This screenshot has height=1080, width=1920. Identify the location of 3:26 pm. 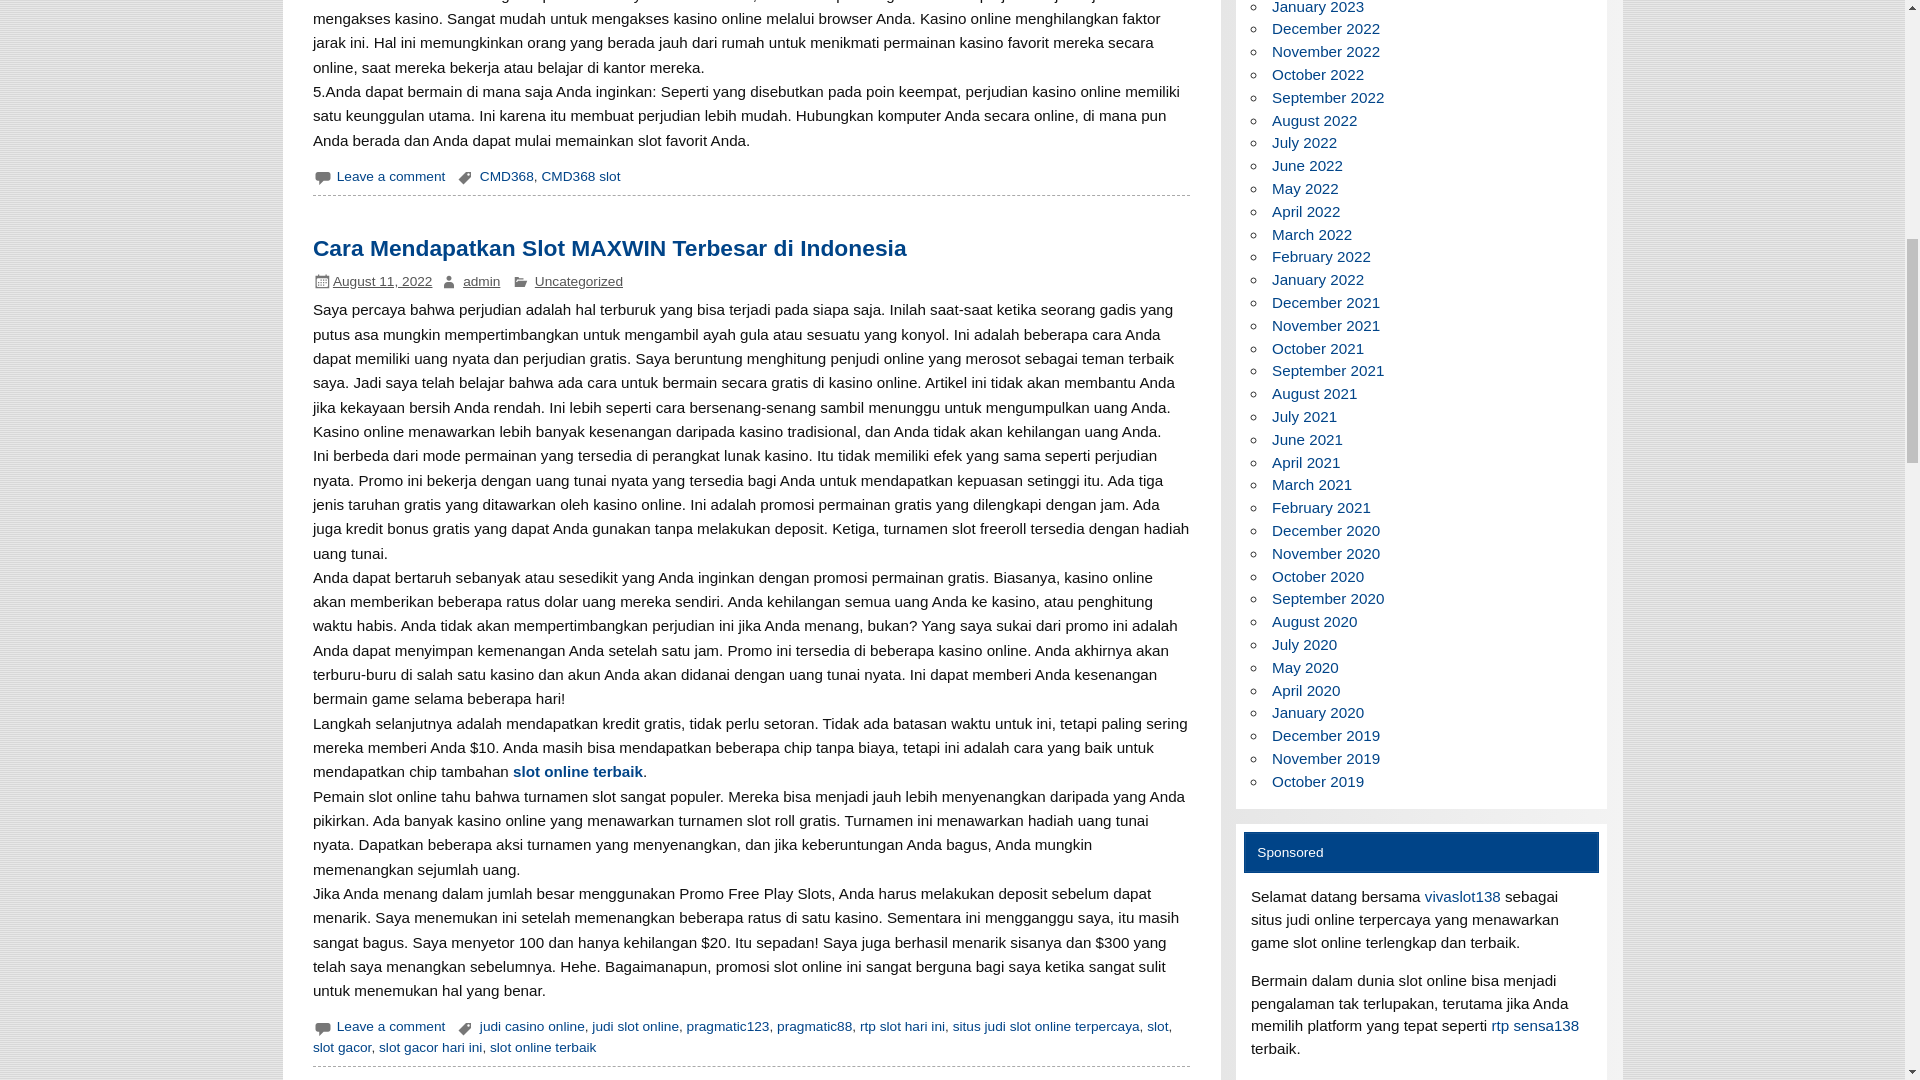
(382, 282).